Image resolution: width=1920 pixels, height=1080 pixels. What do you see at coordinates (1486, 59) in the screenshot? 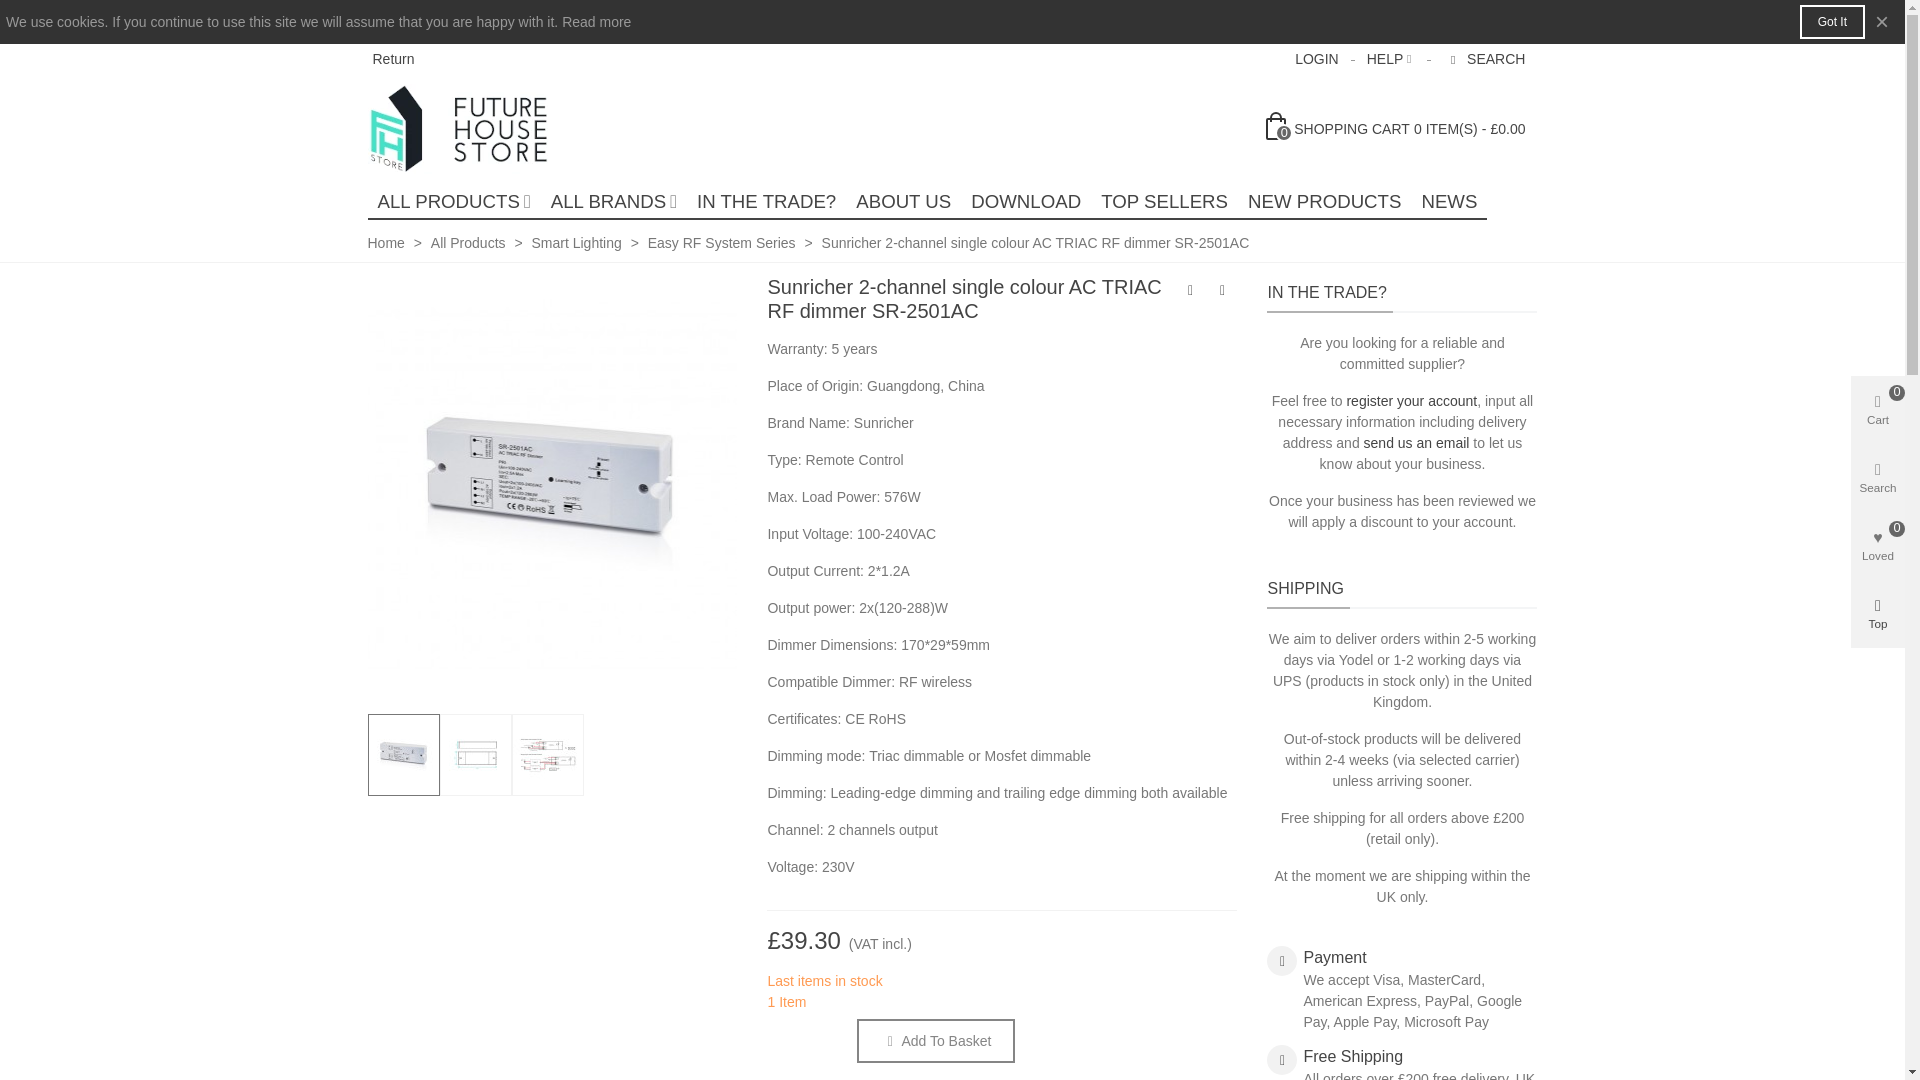
I see `SEARCH` at bounding box center [1486, 59].